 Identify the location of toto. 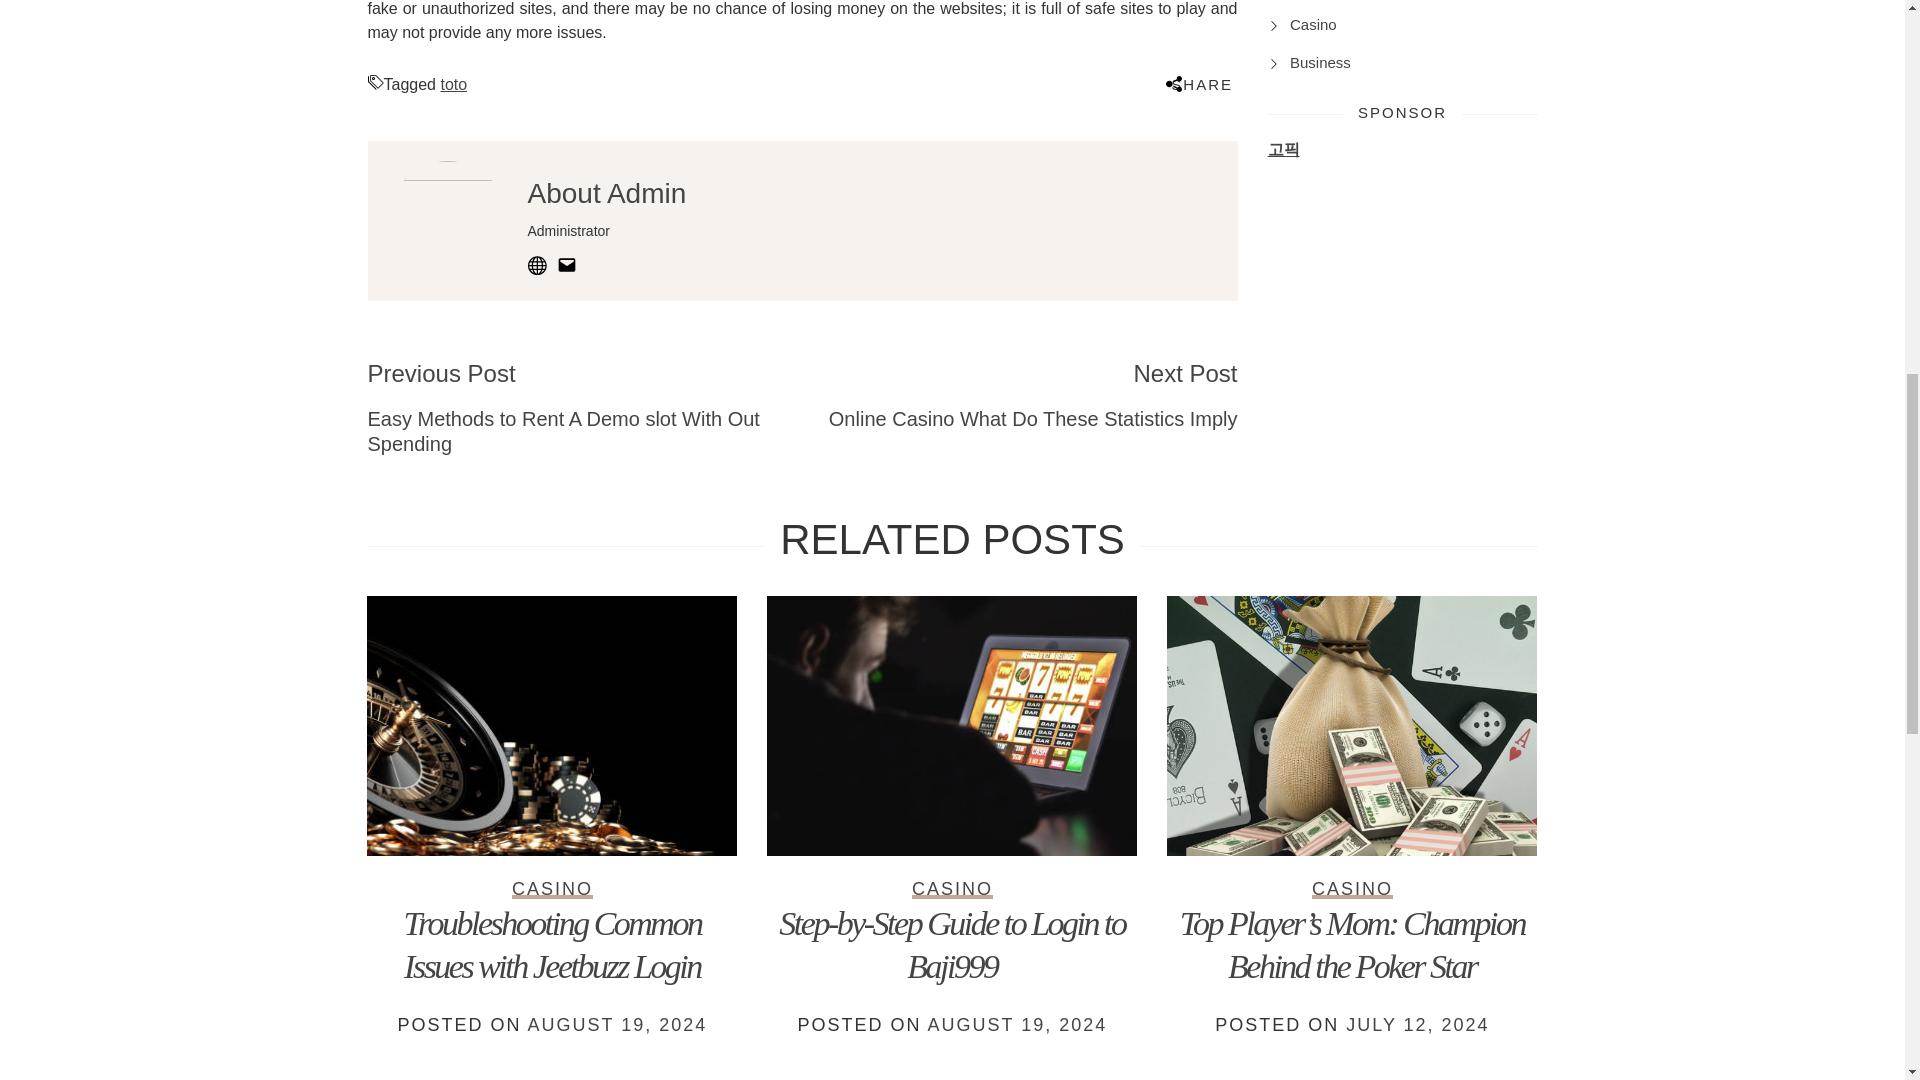
(1019, 394).